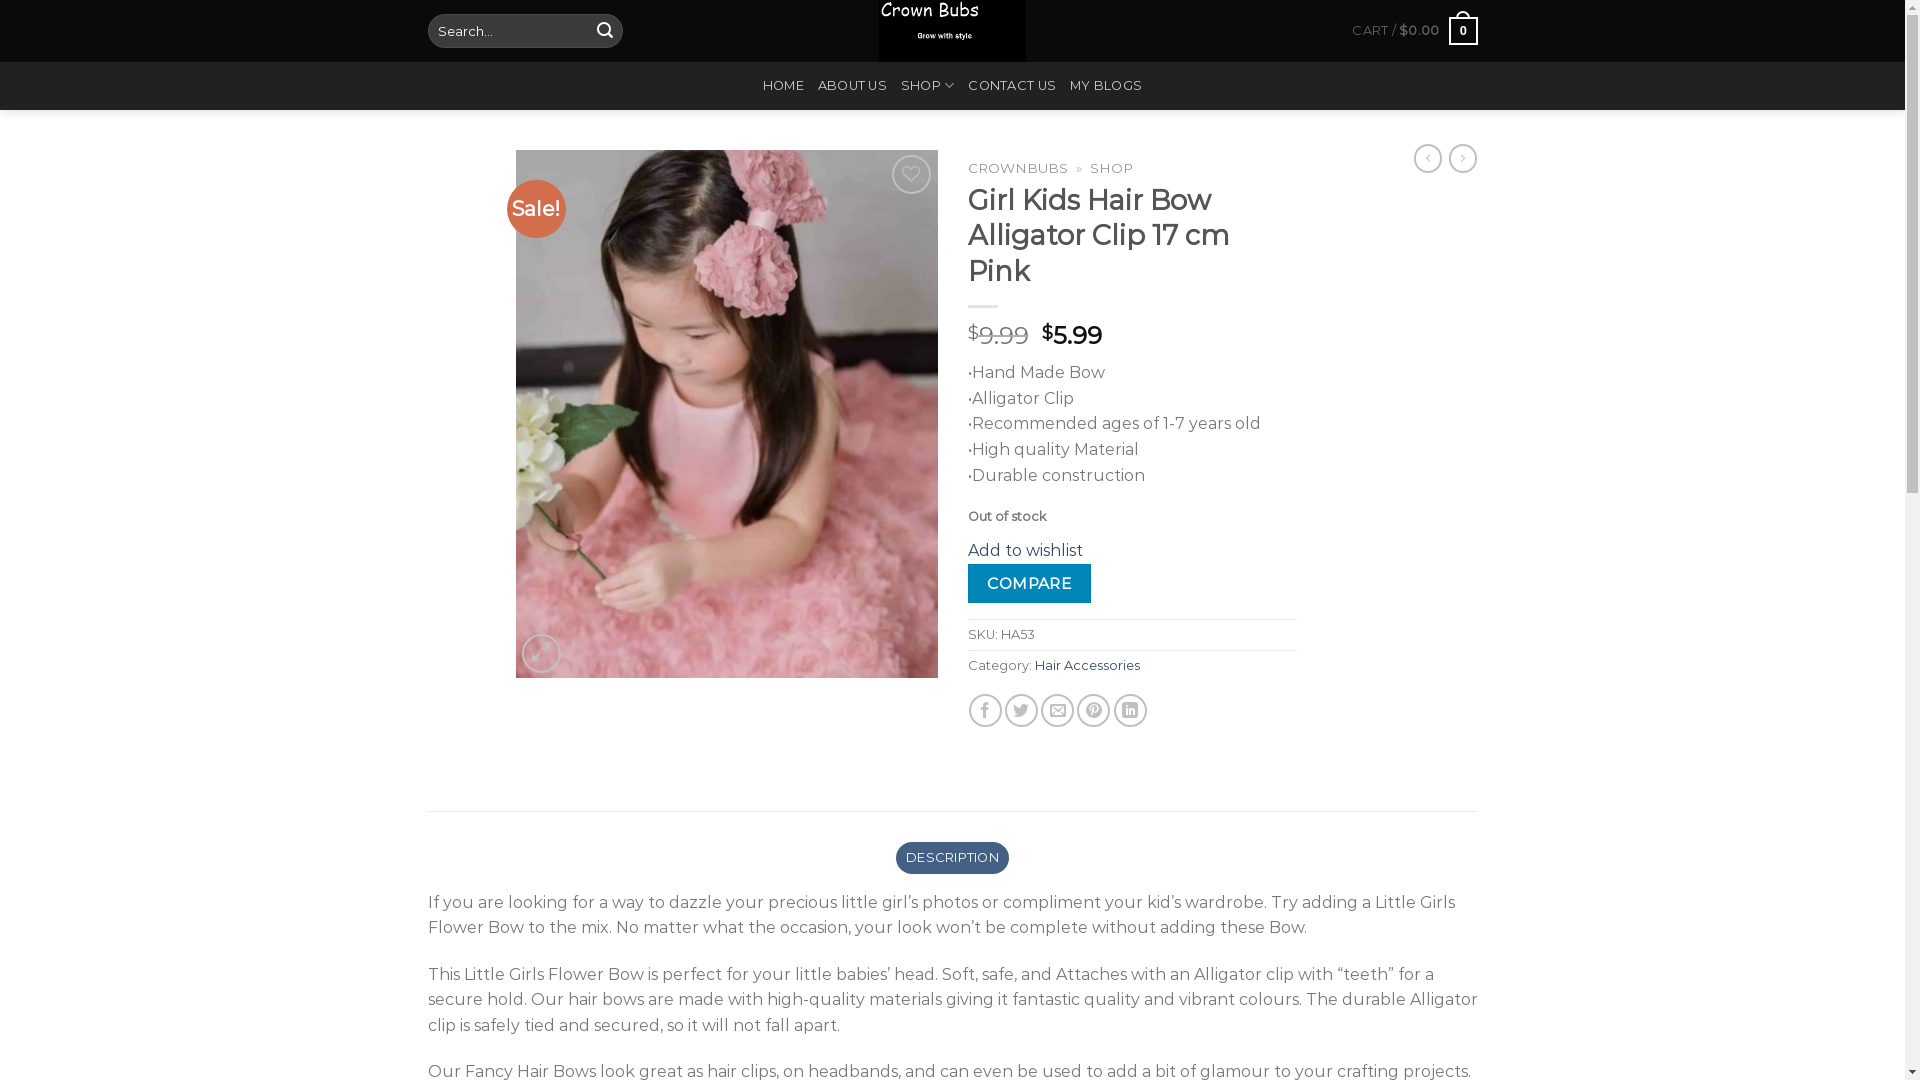  I want to click on Pin on Pinterest, so click(1094, 710).